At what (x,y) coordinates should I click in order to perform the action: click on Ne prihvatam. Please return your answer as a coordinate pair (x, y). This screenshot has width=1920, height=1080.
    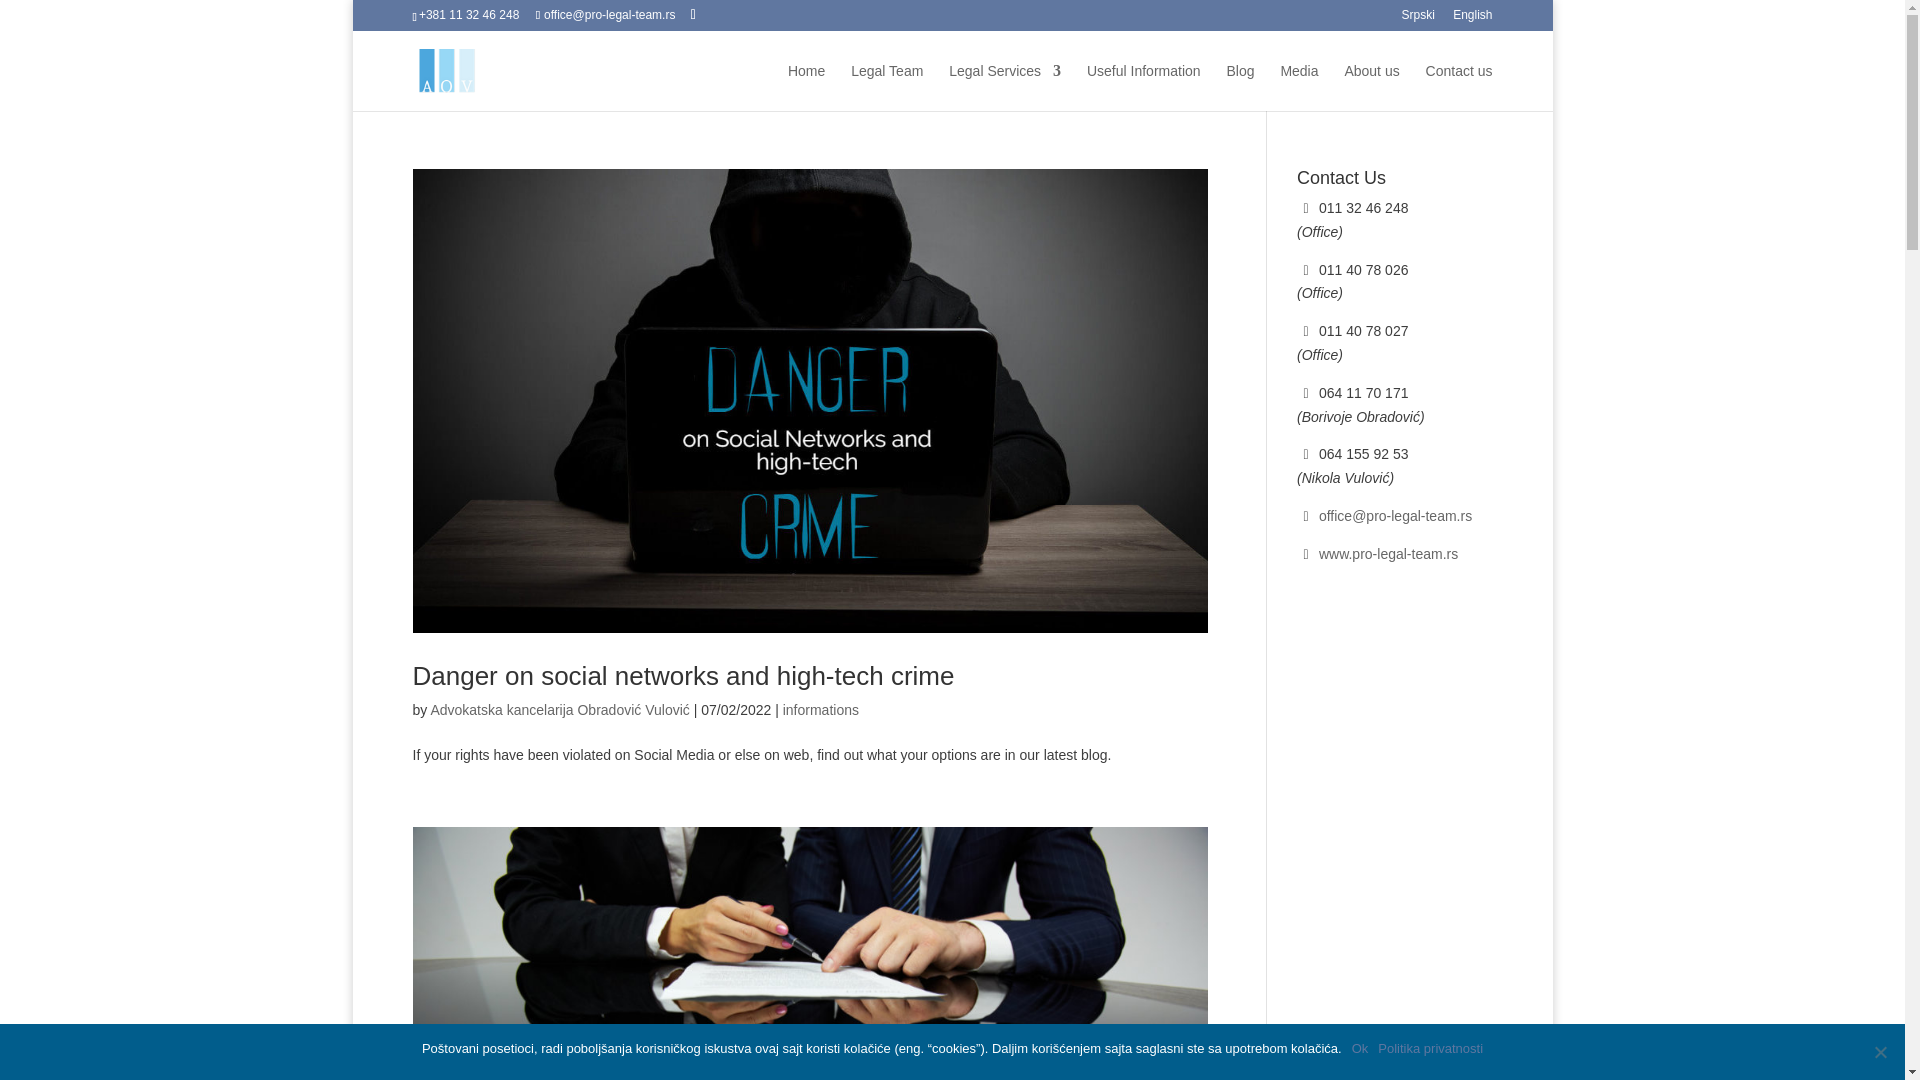
    Looking at the image, I should click on (1880, 1052).